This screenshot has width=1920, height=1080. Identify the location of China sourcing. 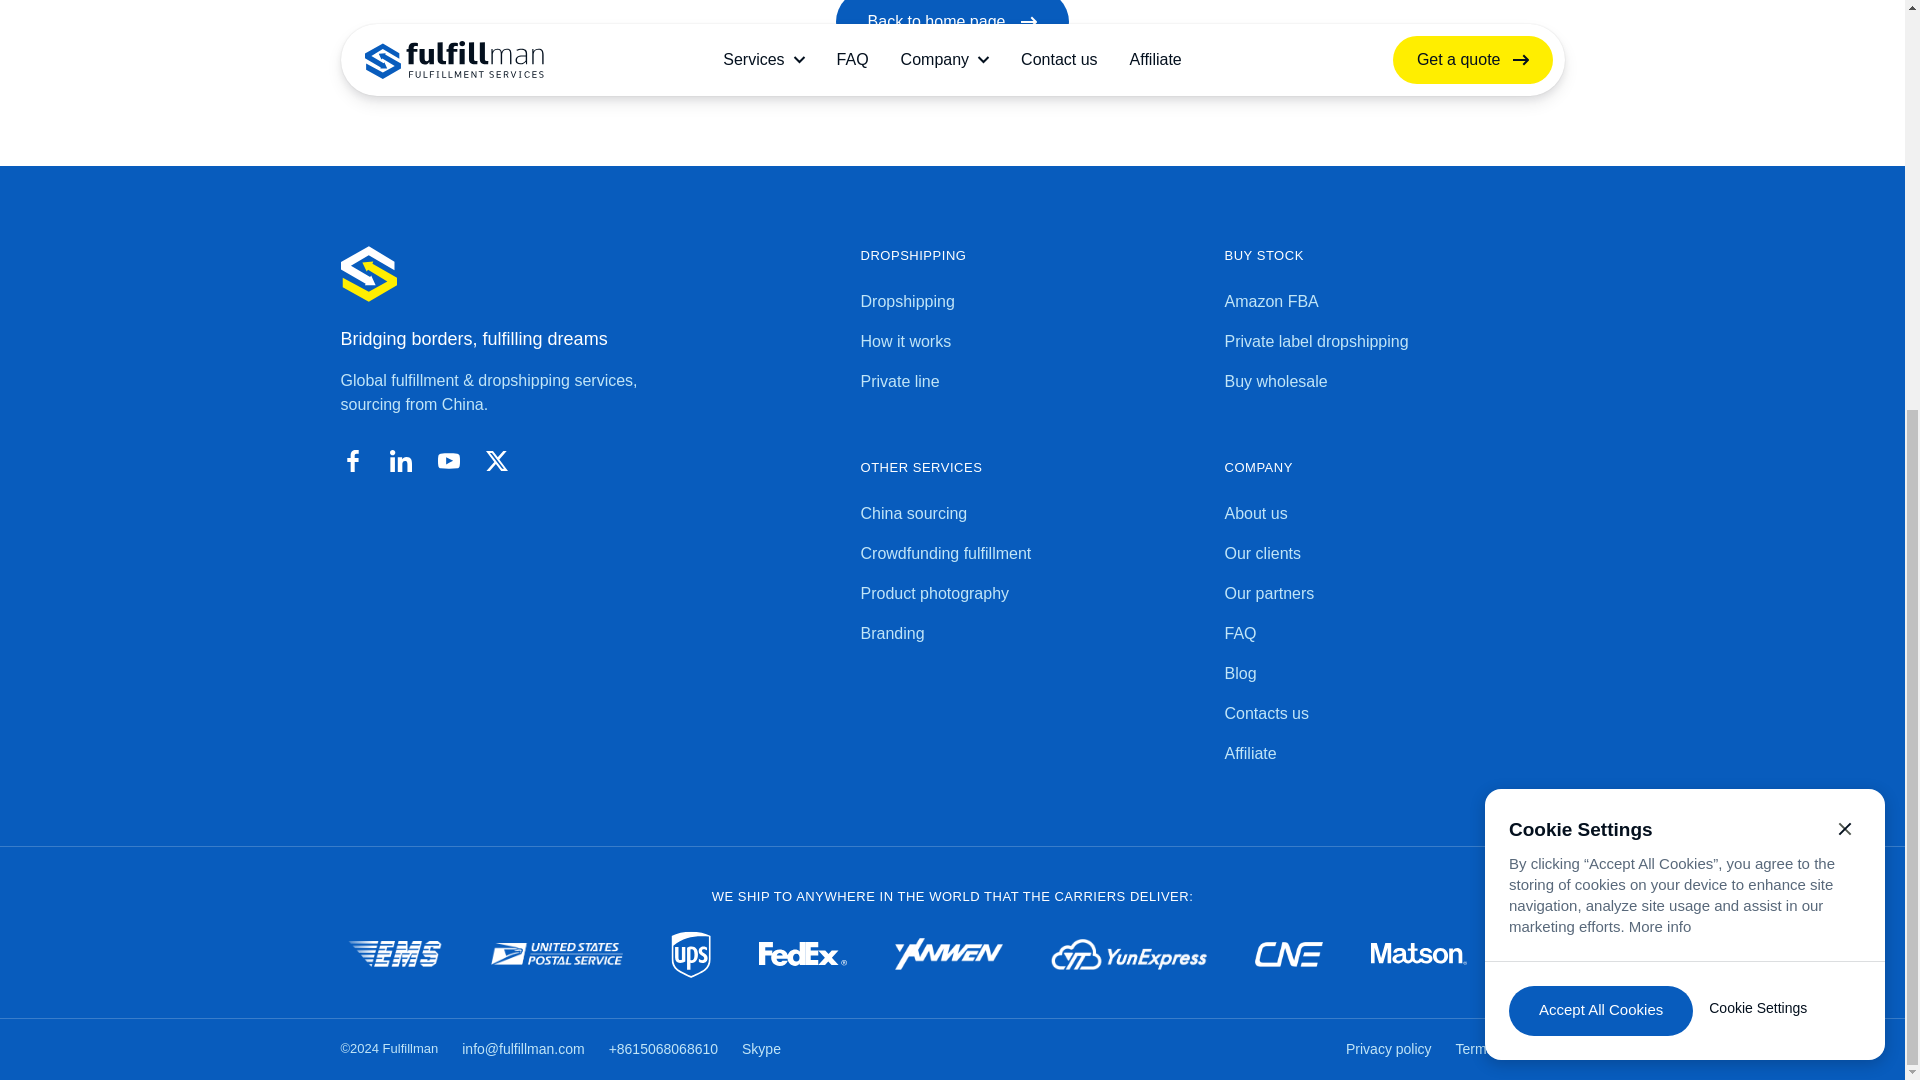
(1030, 514).